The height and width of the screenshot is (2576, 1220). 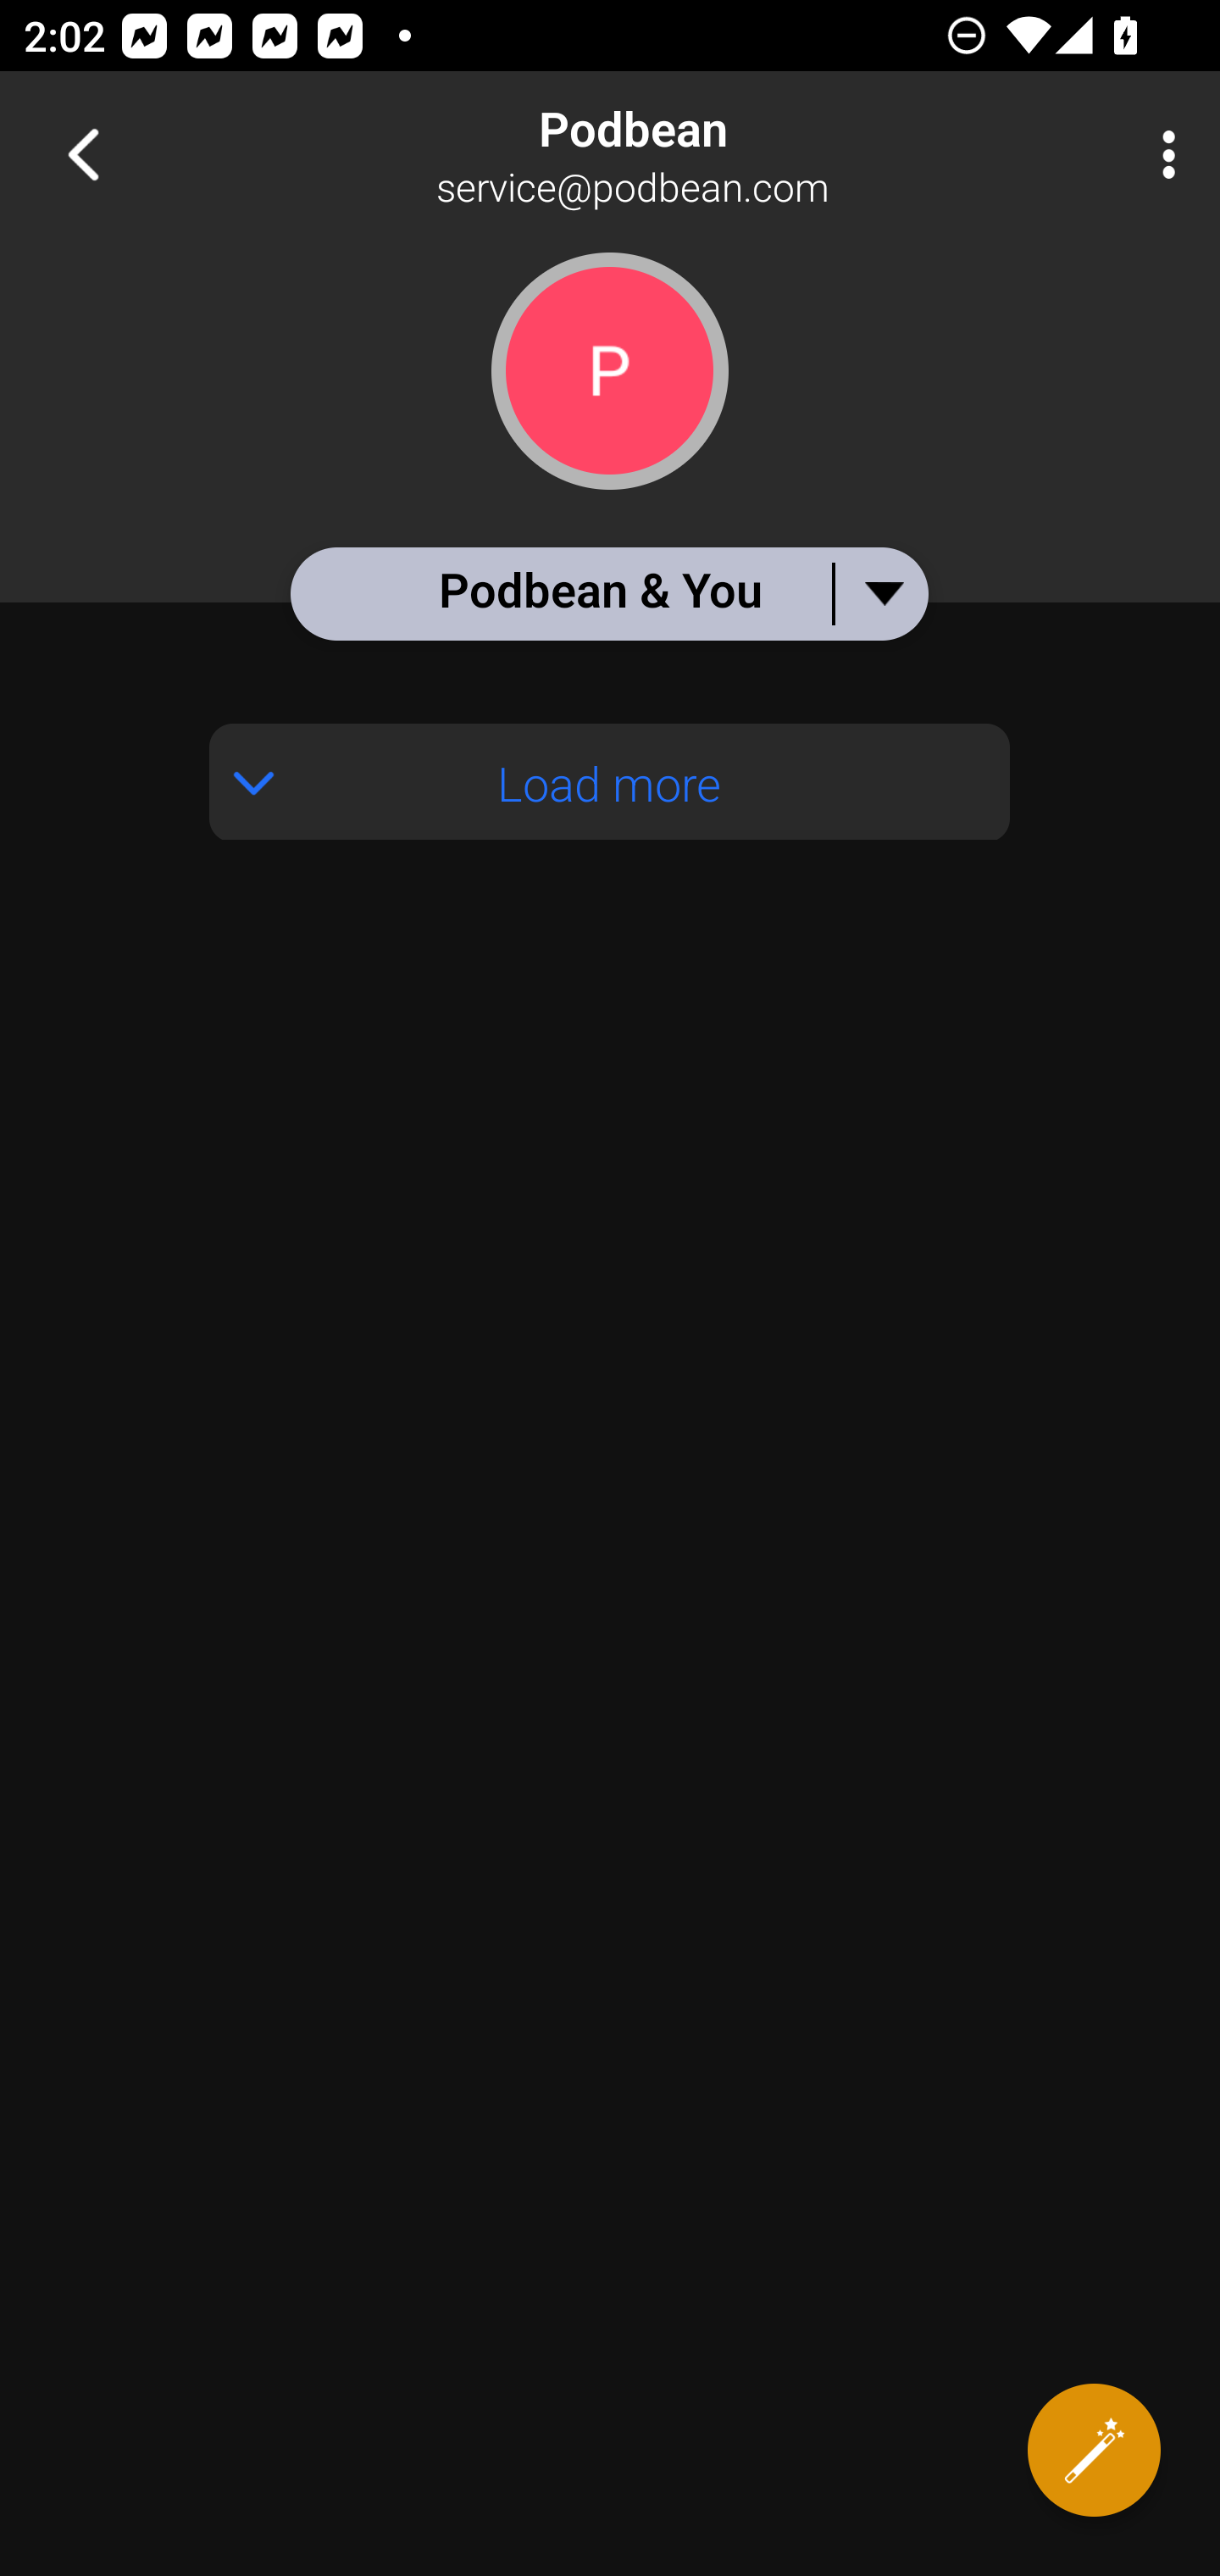 What do you see at coordinates (717, 154) in the screenshot?
I see `Podbean service@podbean.com` at bounding box center [717, 154].